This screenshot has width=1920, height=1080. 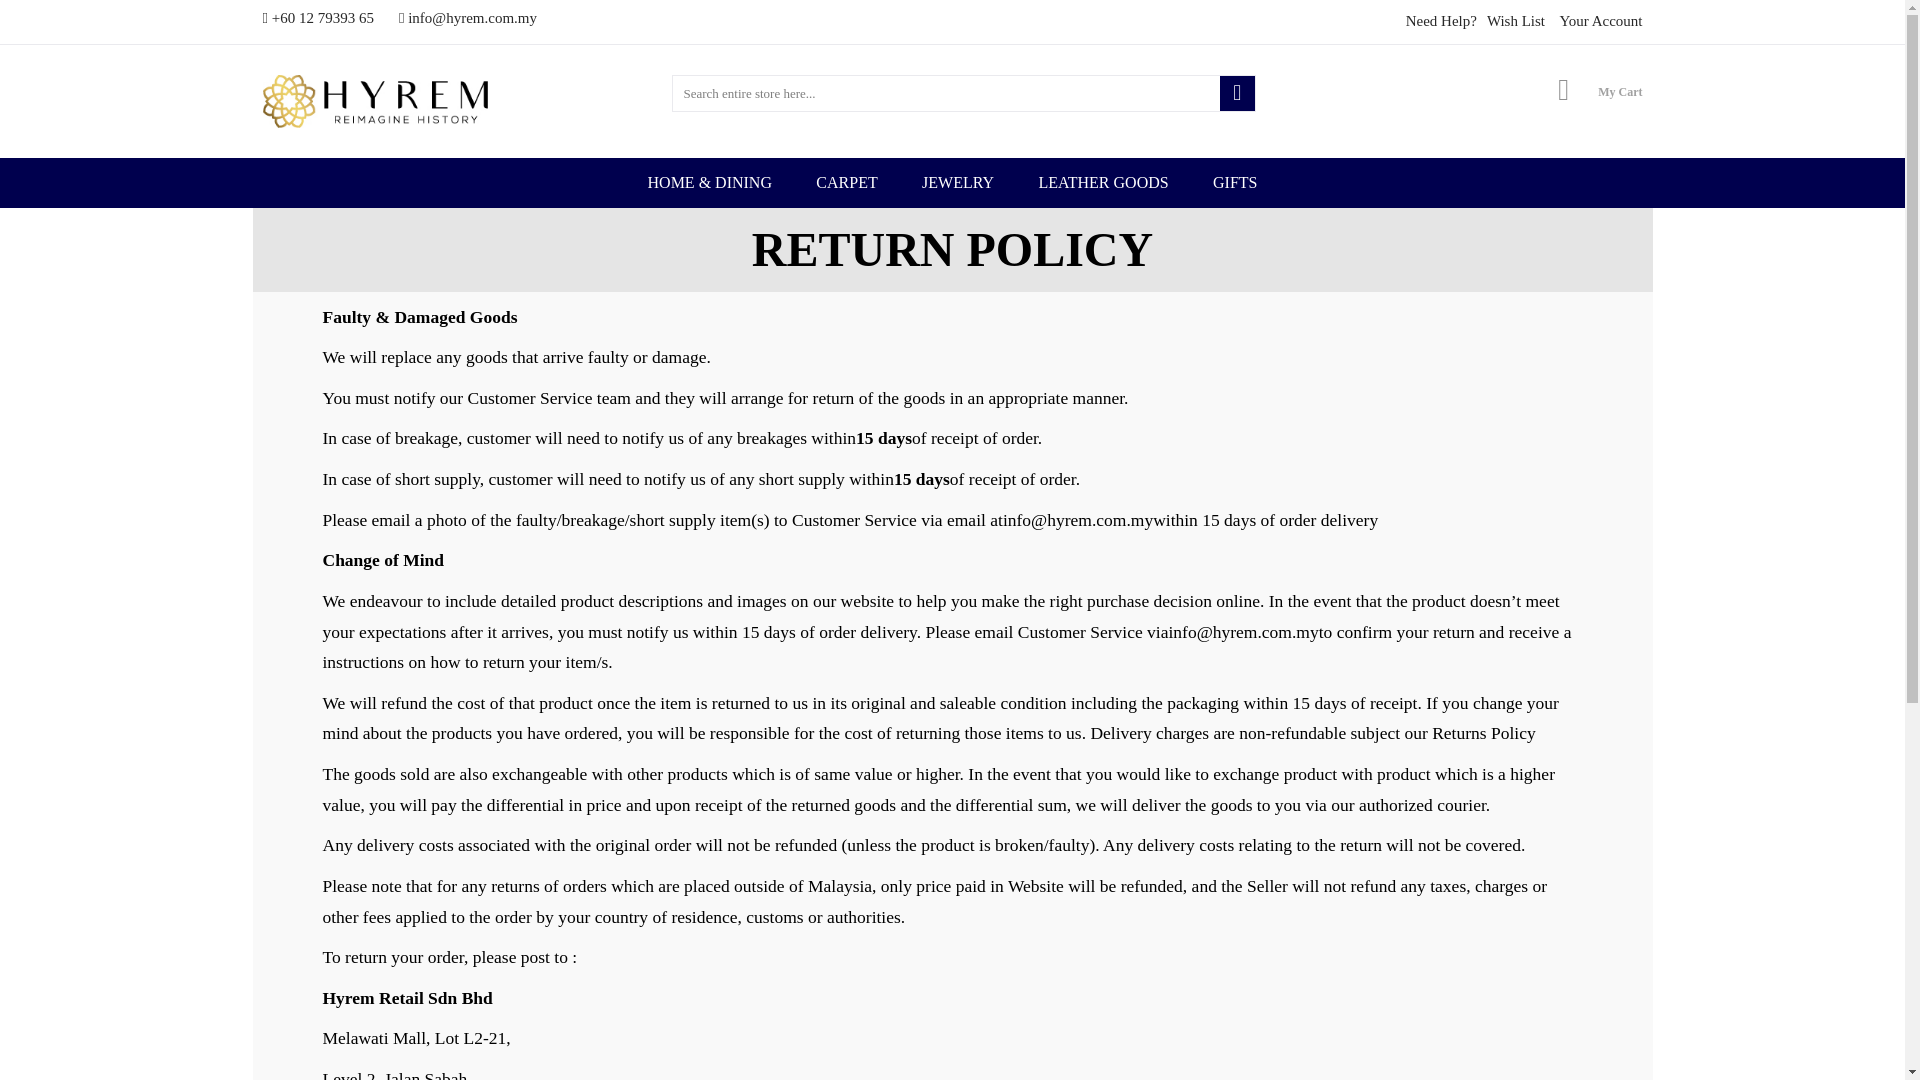 What do you see at coordinates (1516, 20) in the screenshot?
I see `Wish List` at bounding box center [1516, 20].